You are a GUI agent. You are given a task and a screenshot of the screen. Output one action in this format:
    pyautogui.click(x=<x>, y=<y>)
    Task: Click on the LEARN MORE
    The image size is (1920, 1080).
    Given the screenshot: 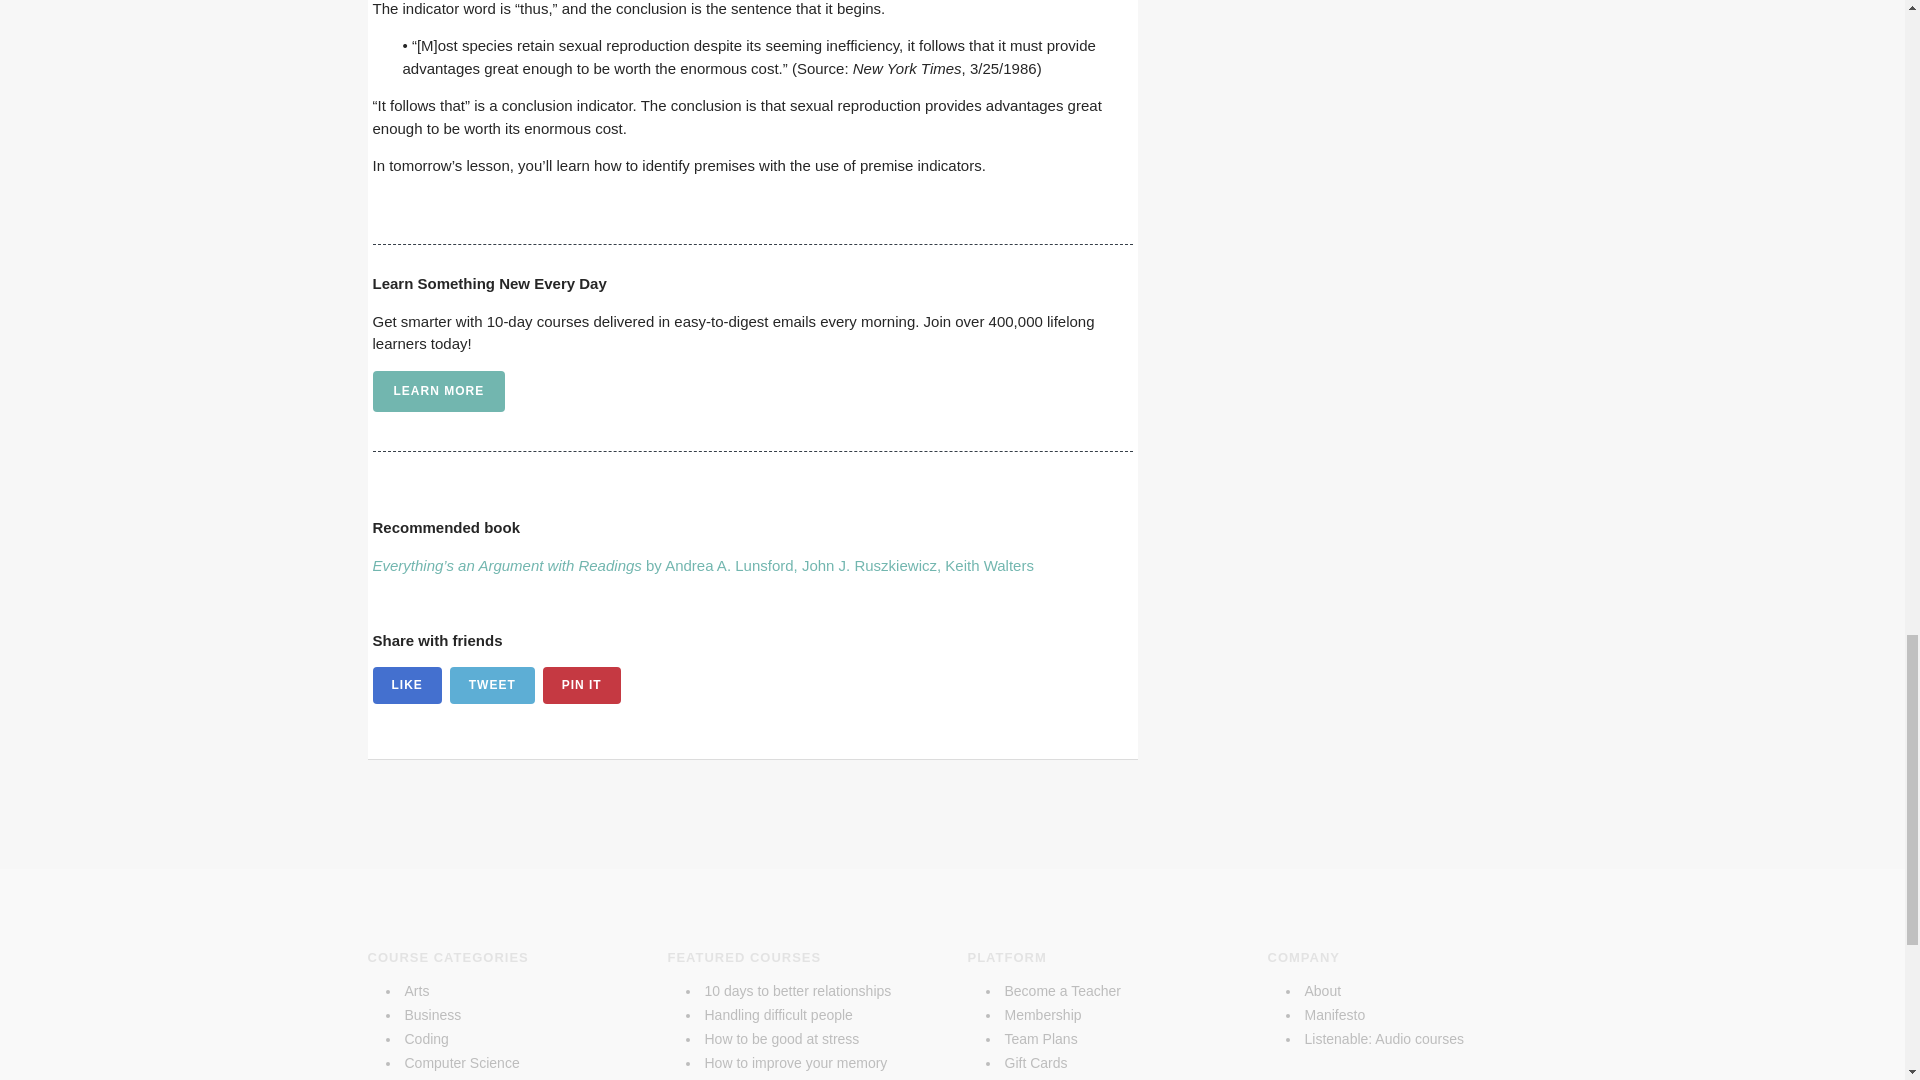 What is the action you would take?
    pyautogui.click(x=438, y=391)
    